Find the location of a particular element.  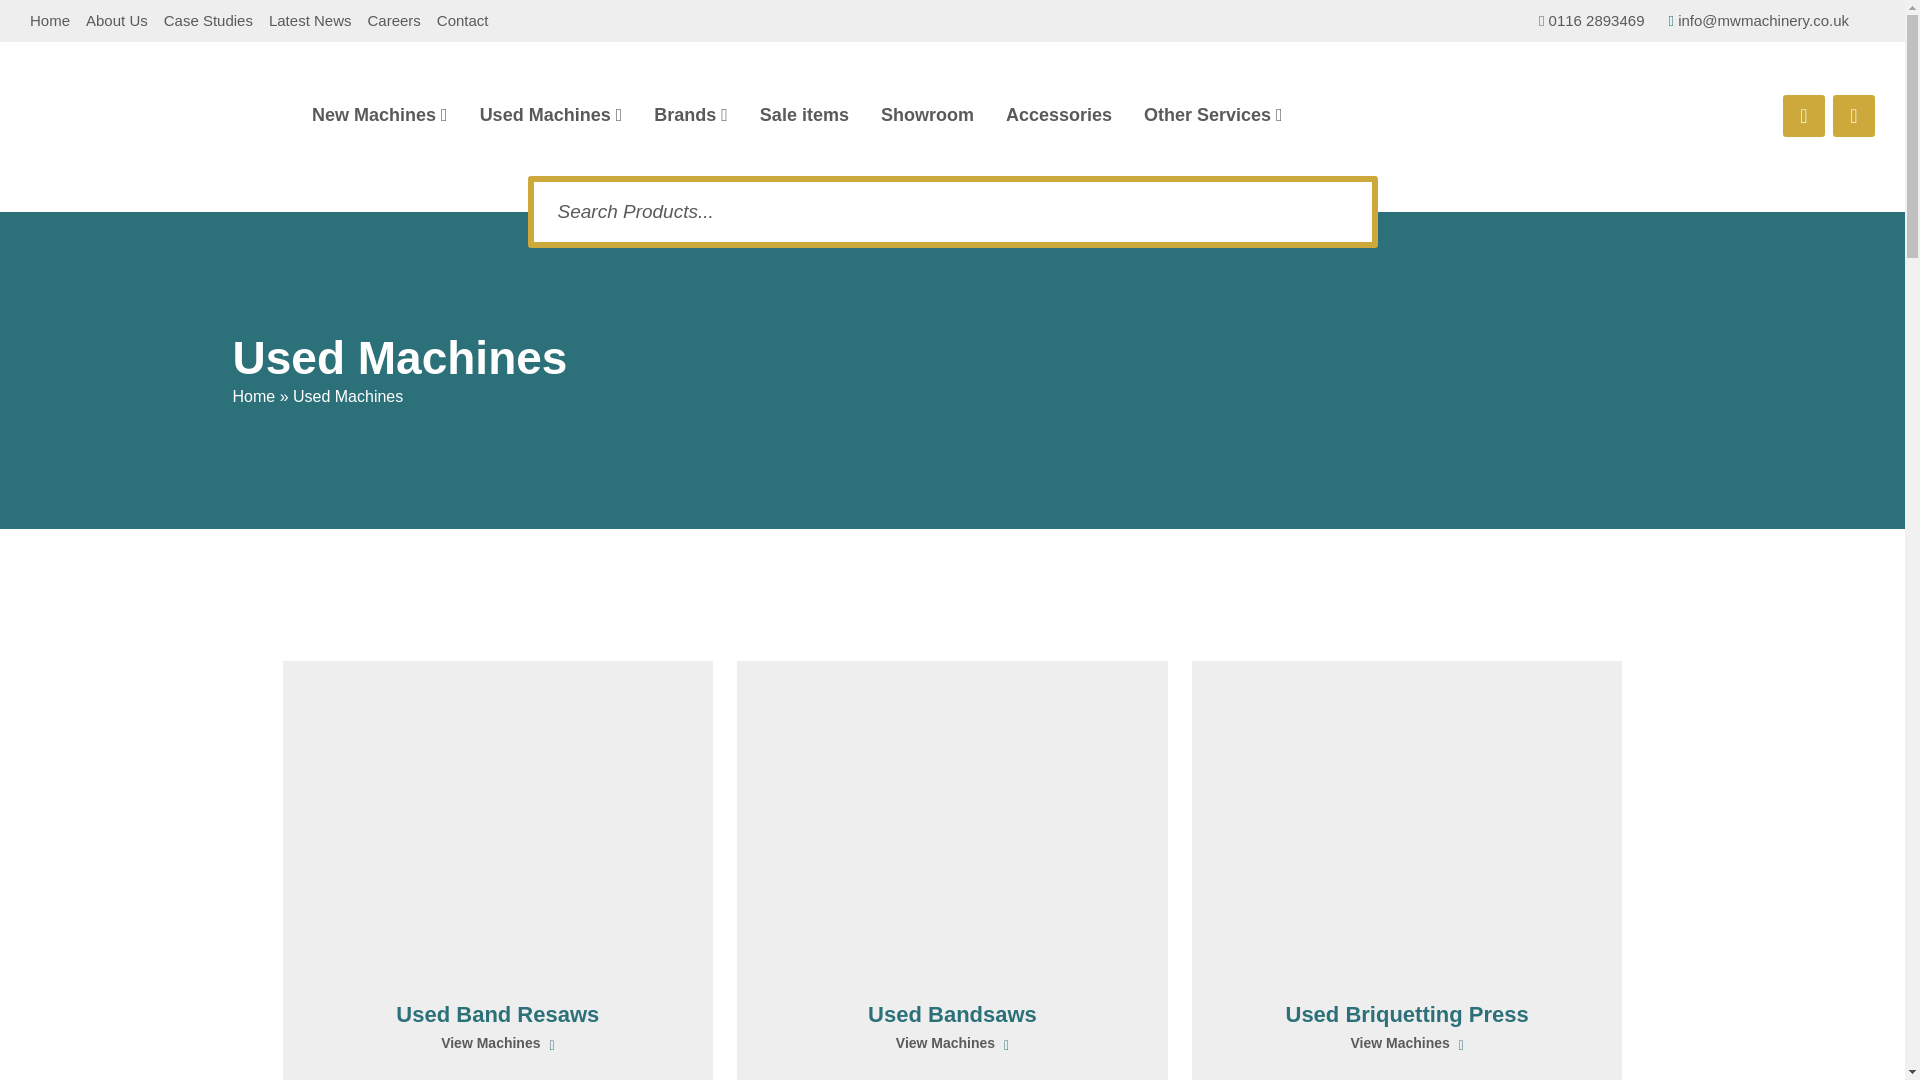

Contact is located at coordinates (463, 20).